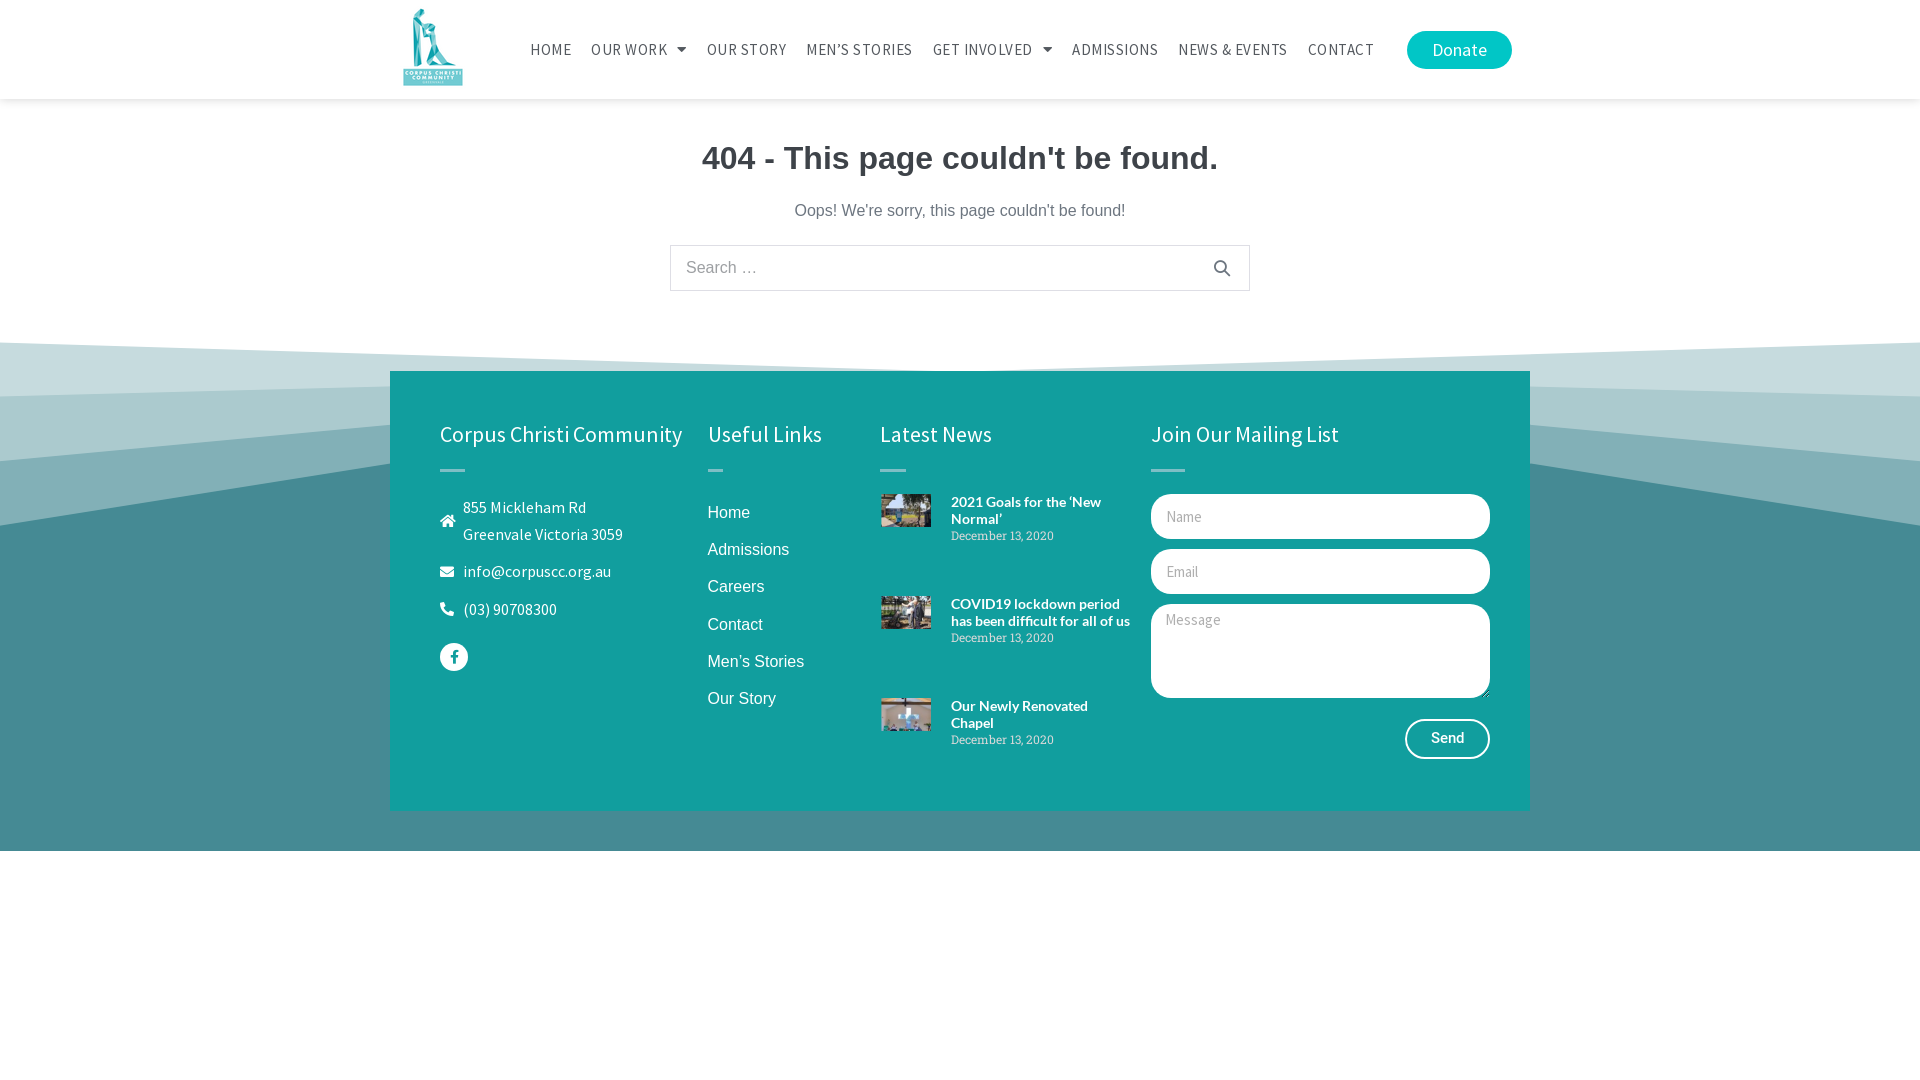 The width and height of the screenshot is (1920, 1080). What do you see at coordinates (960, 268) in the screenshot?
I see `Press enter to search` at bounding box center [960, 268].